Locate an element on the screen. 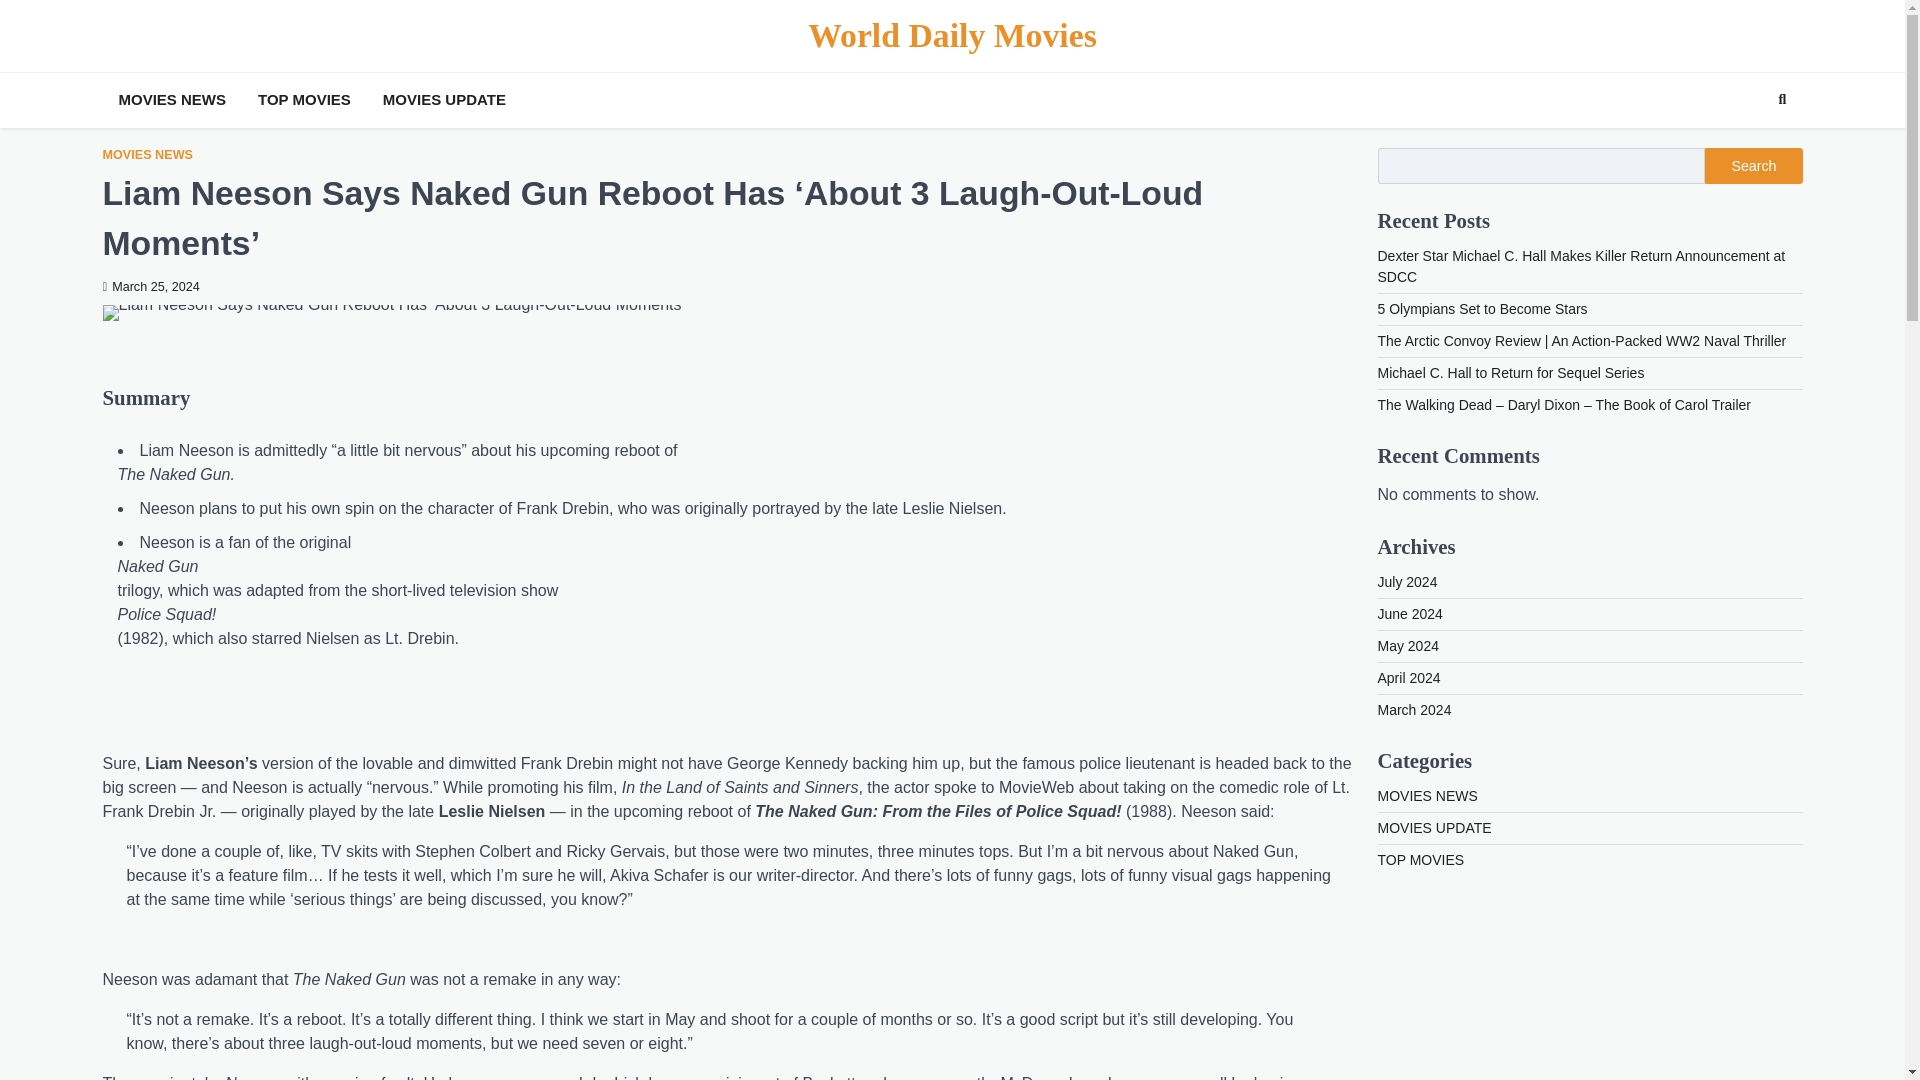 Image resolution: width=1920 pixels, height=1080 pixels. March 2024 is located at coordinates (1414, 710).